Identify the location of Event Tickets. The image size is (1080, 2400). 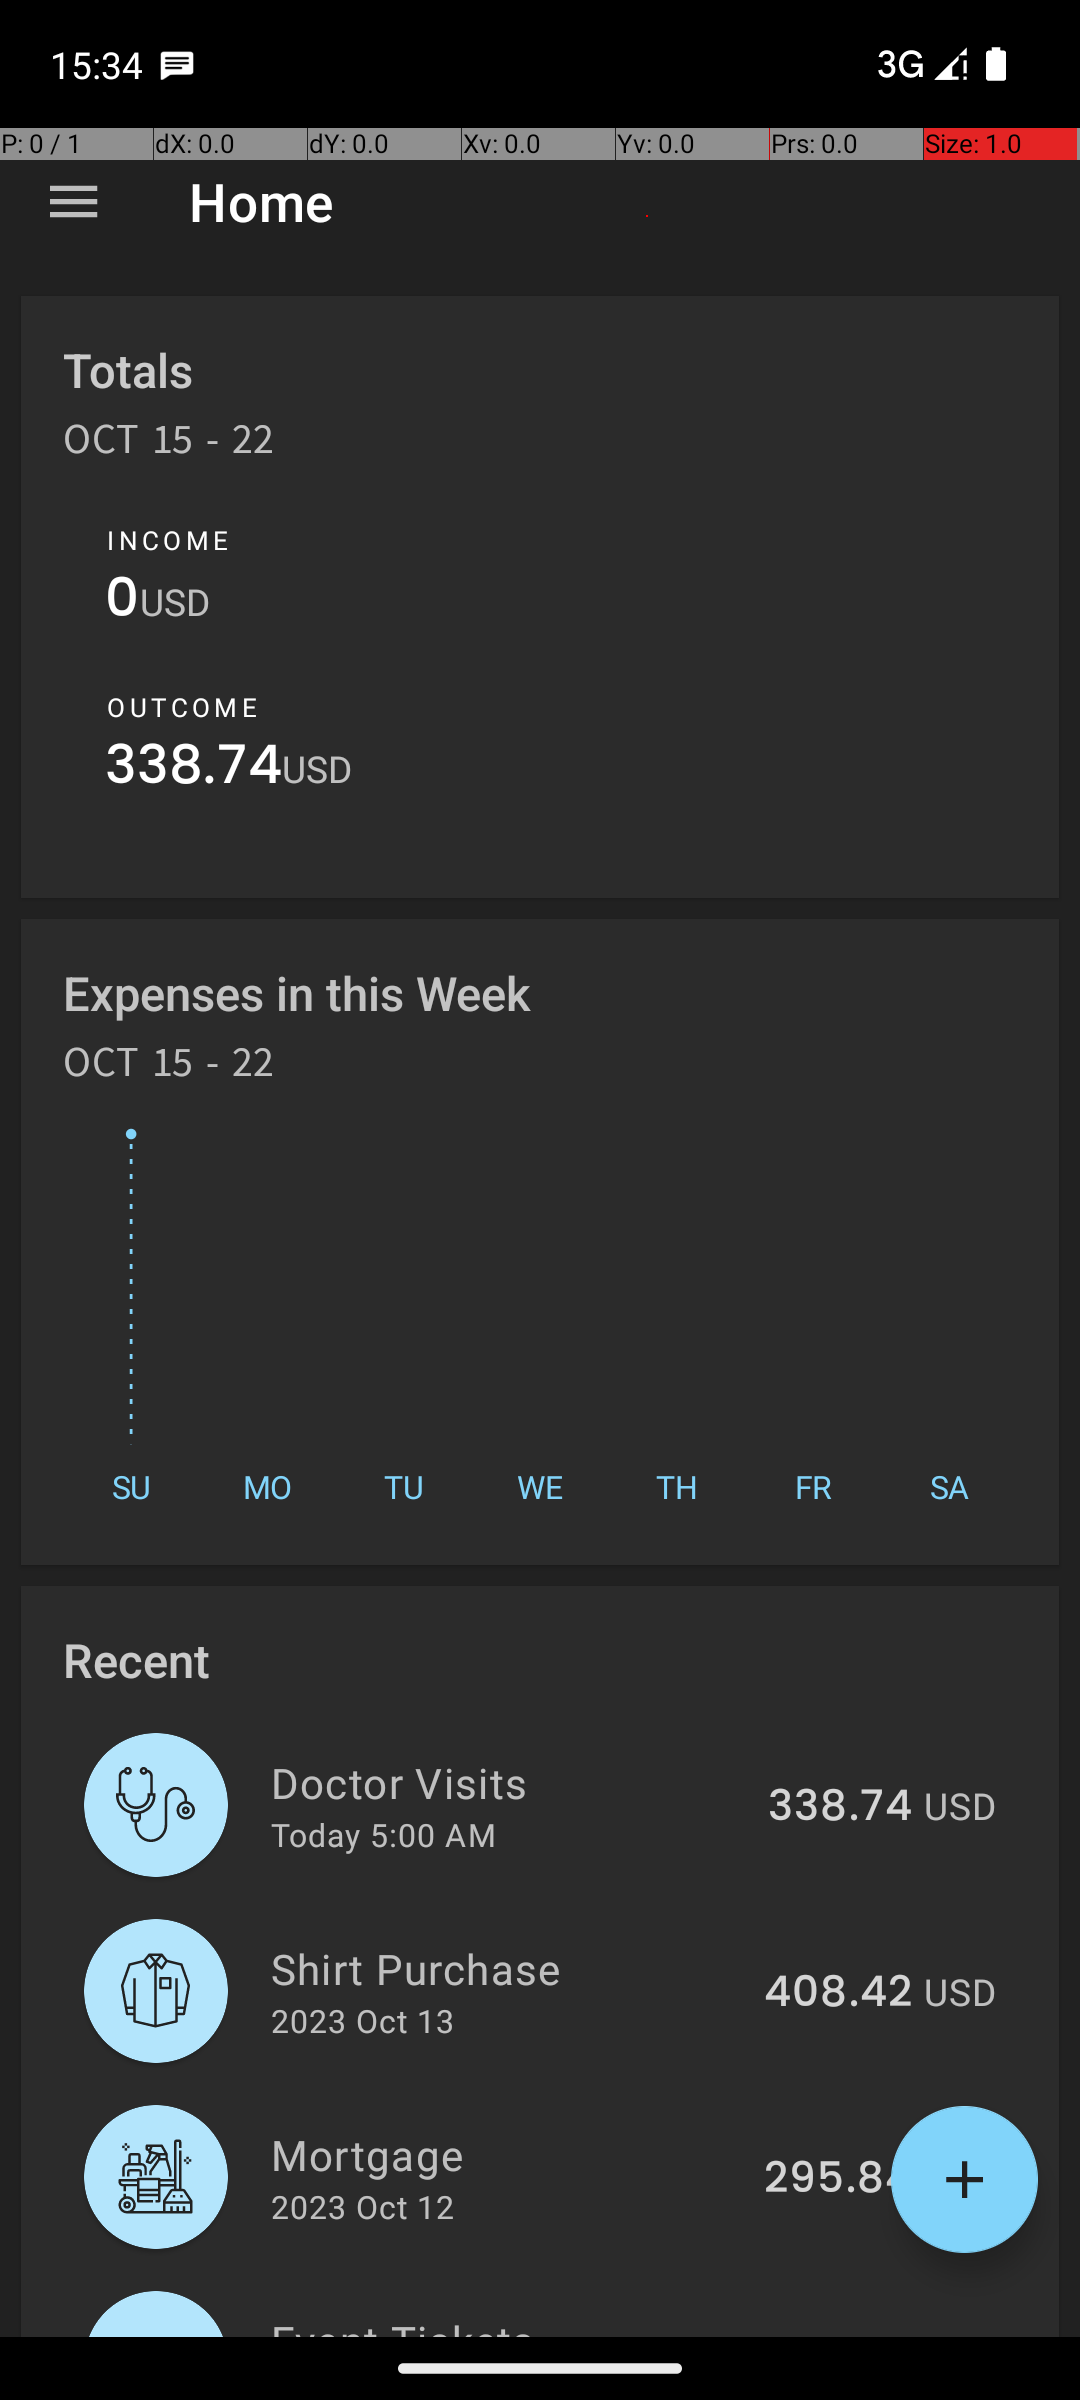
(532, 2324).